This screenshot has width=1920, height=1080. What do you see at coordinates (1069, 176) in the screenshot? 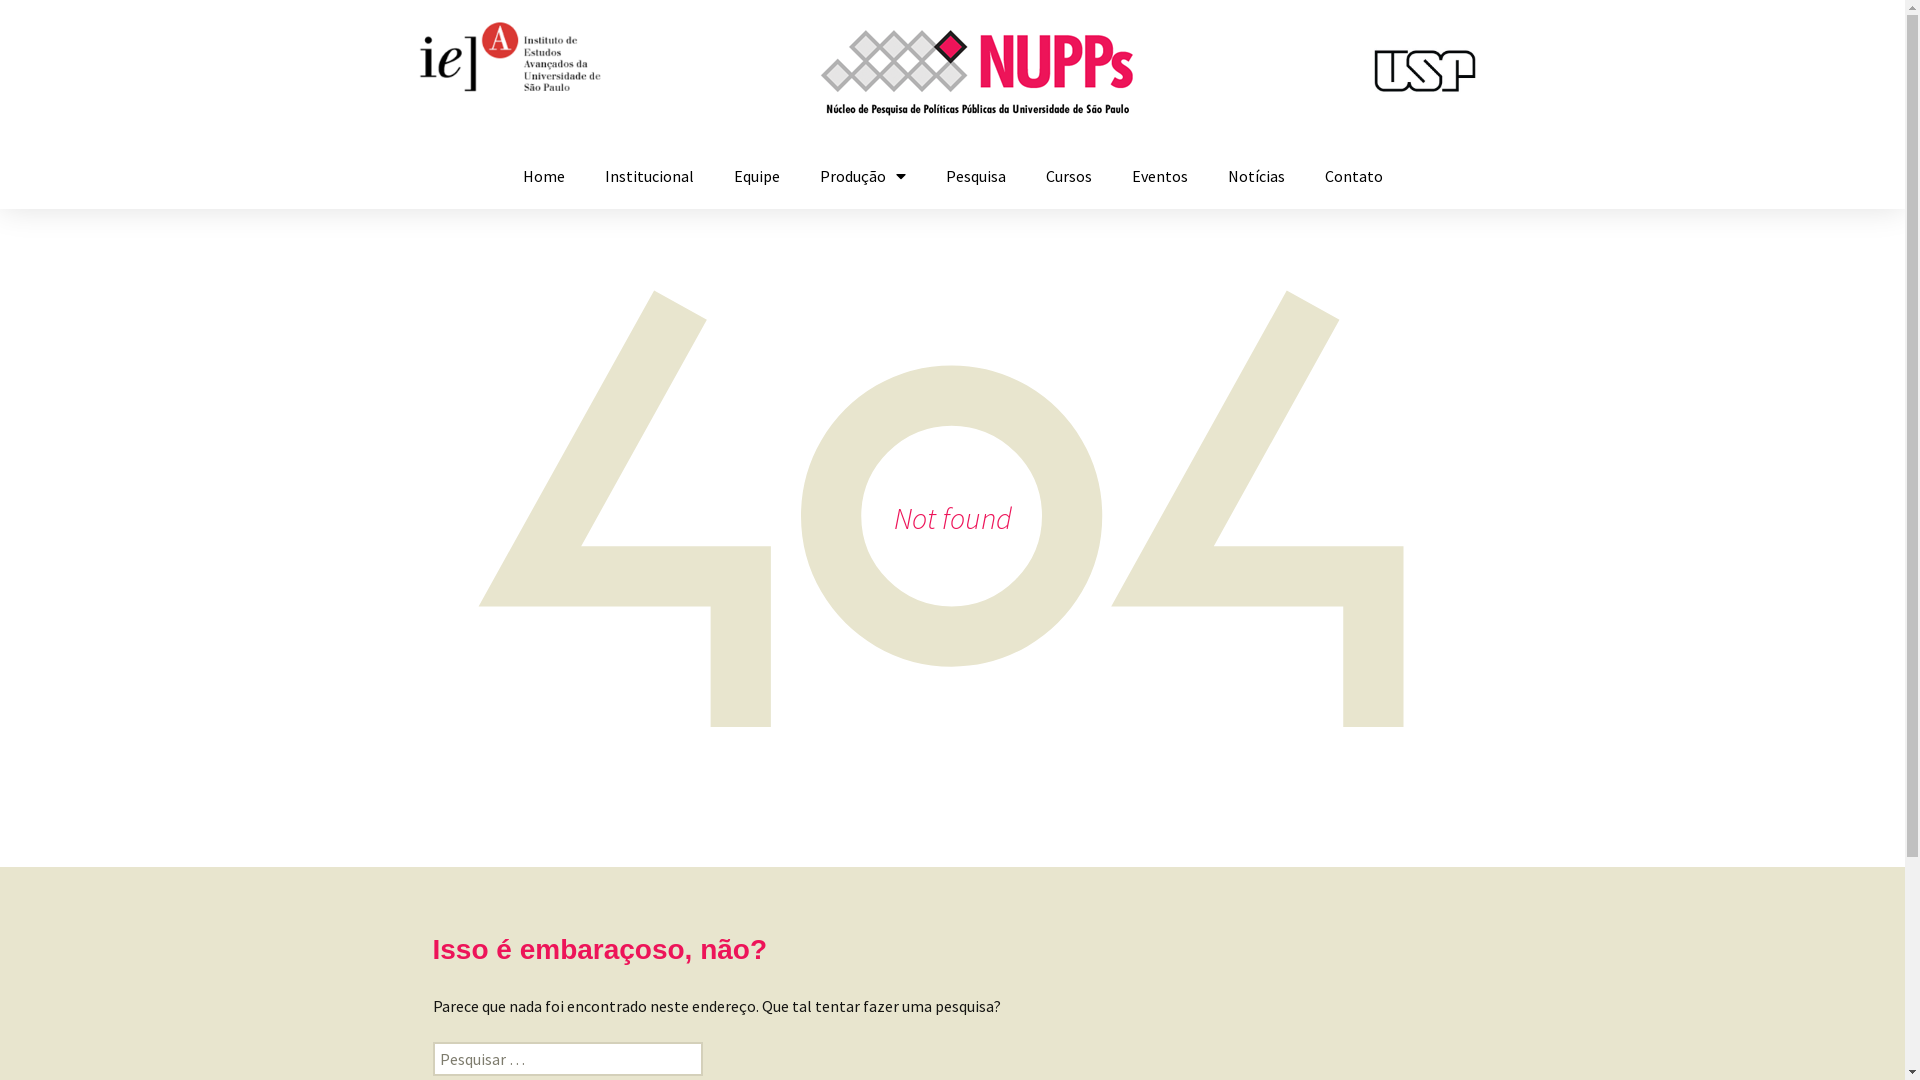
I see `Cursos` at bounding box center [1069, 176].